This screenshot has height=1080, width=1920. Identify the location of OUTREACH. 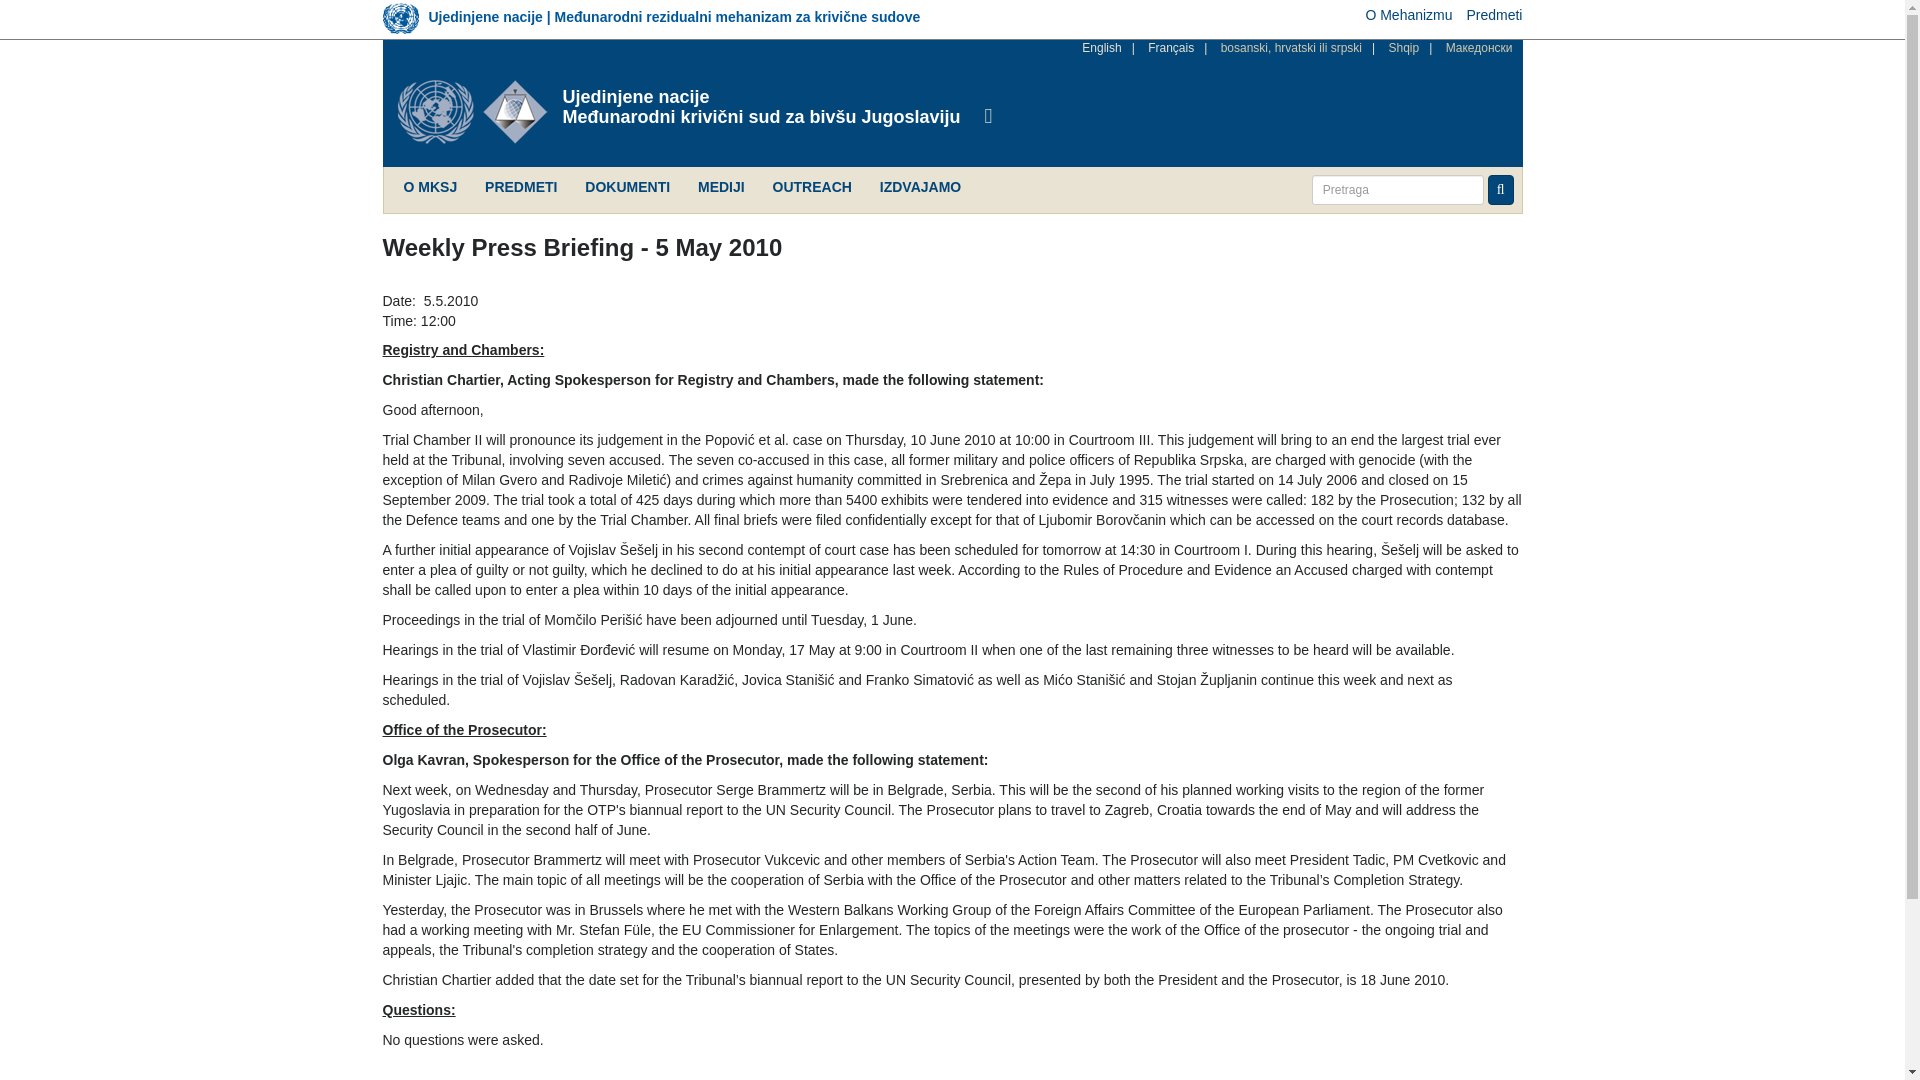
(812, 188).